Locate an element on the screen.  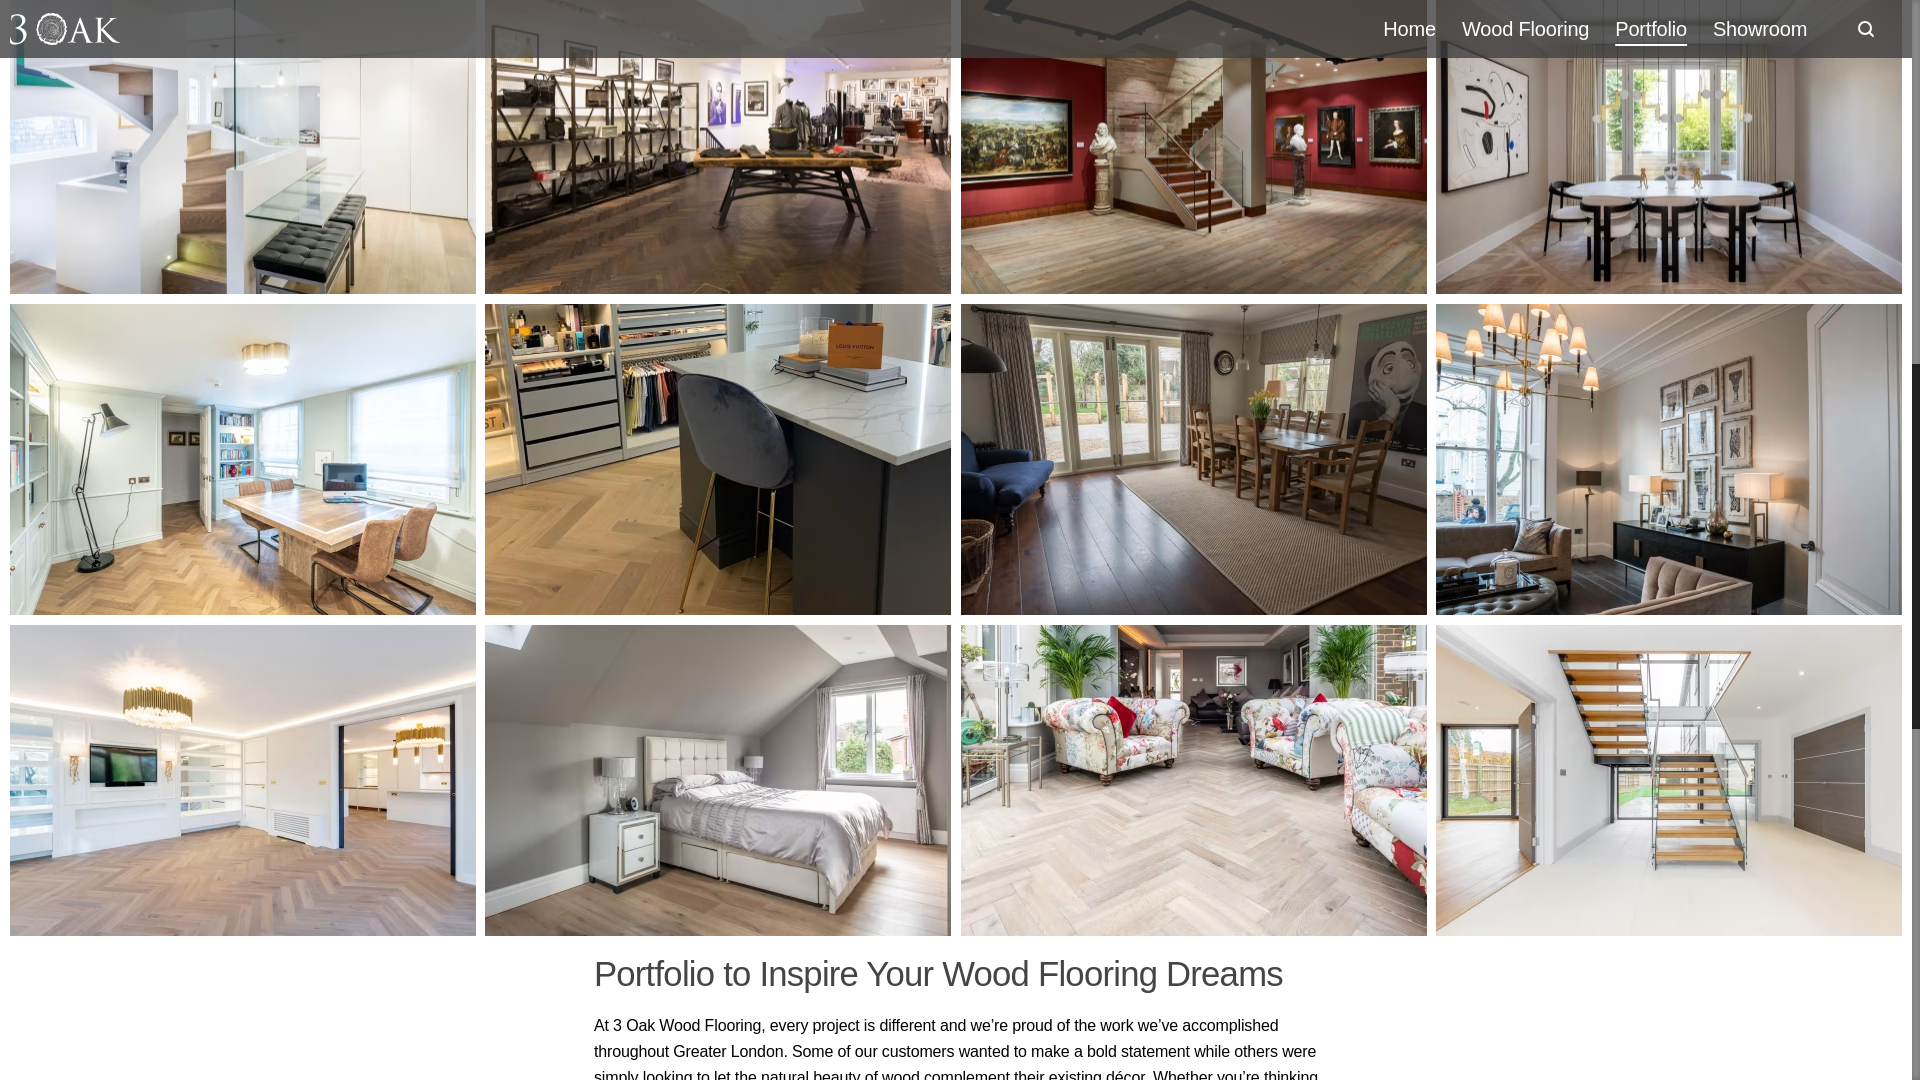
Kensington, SW10 is located at coordinates (242, 780).